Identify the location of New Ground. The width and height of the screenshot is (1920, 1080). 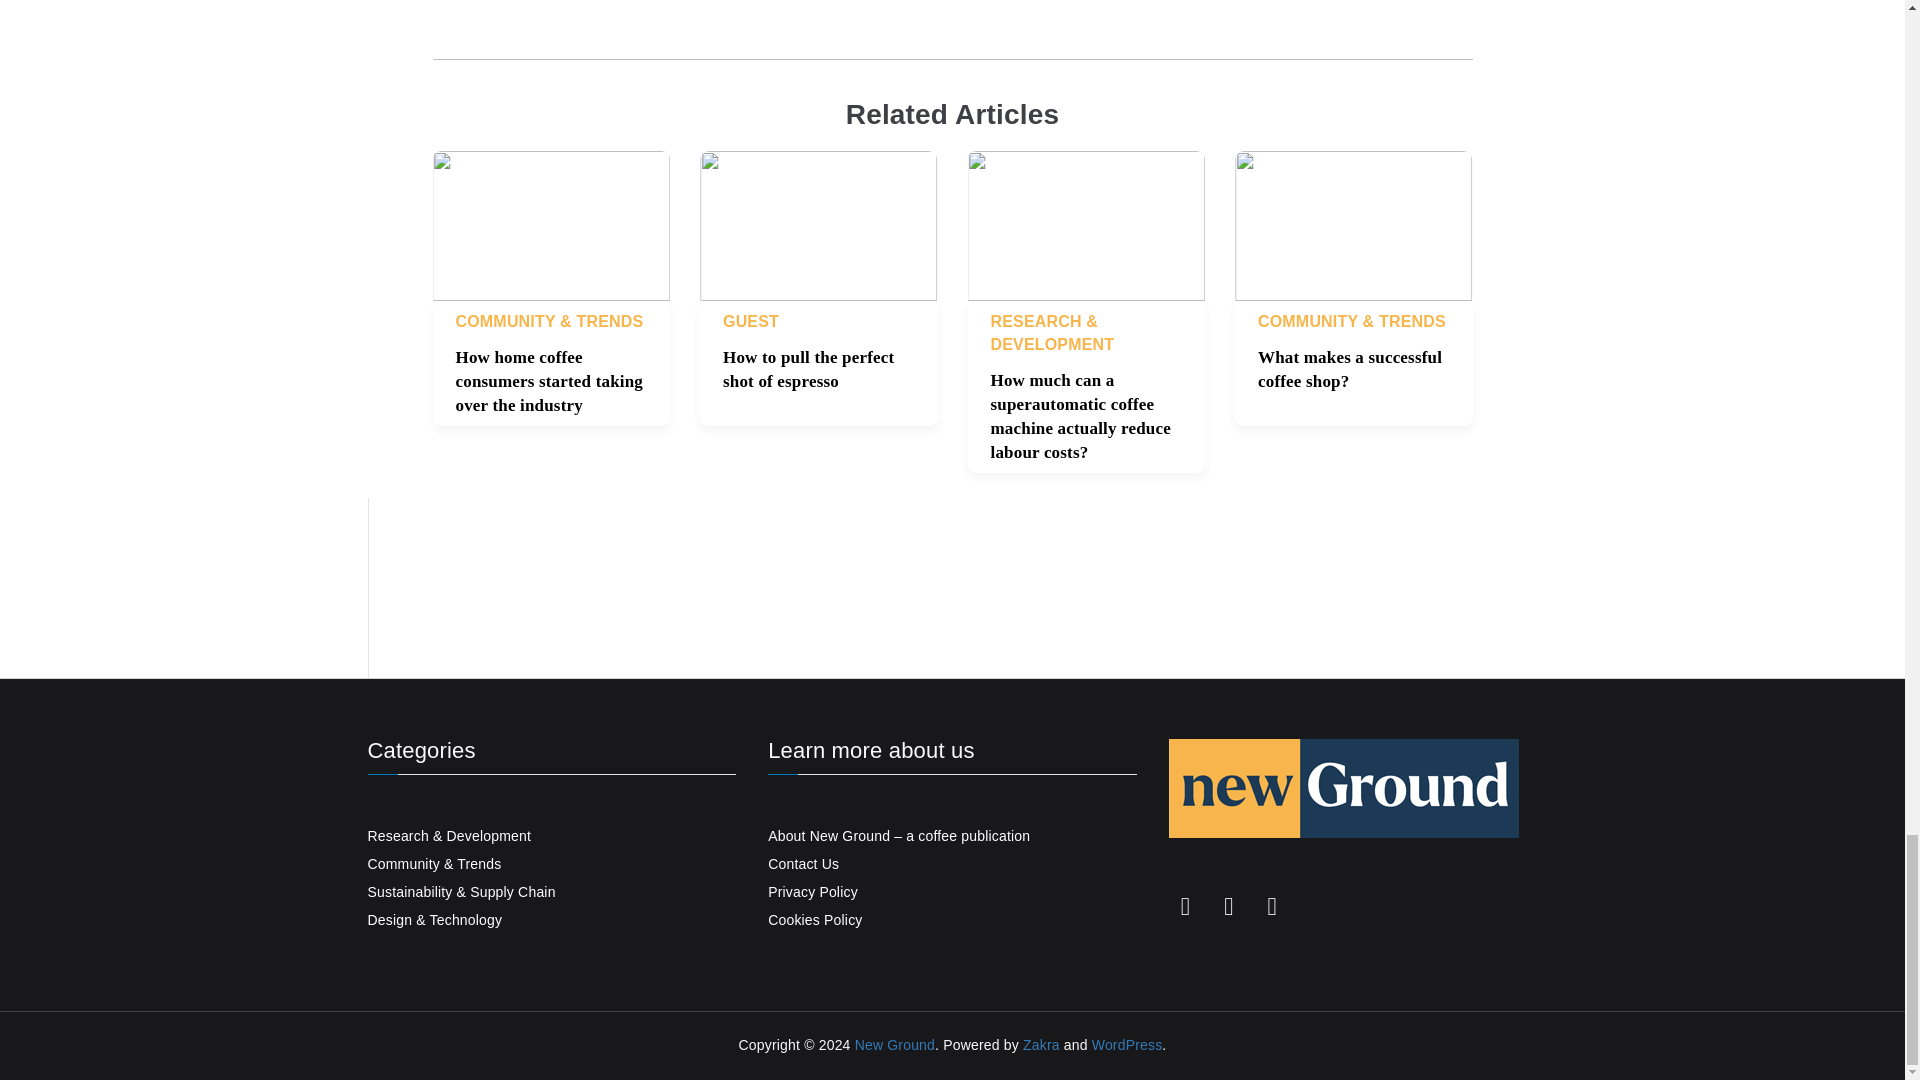
(894, 1044).